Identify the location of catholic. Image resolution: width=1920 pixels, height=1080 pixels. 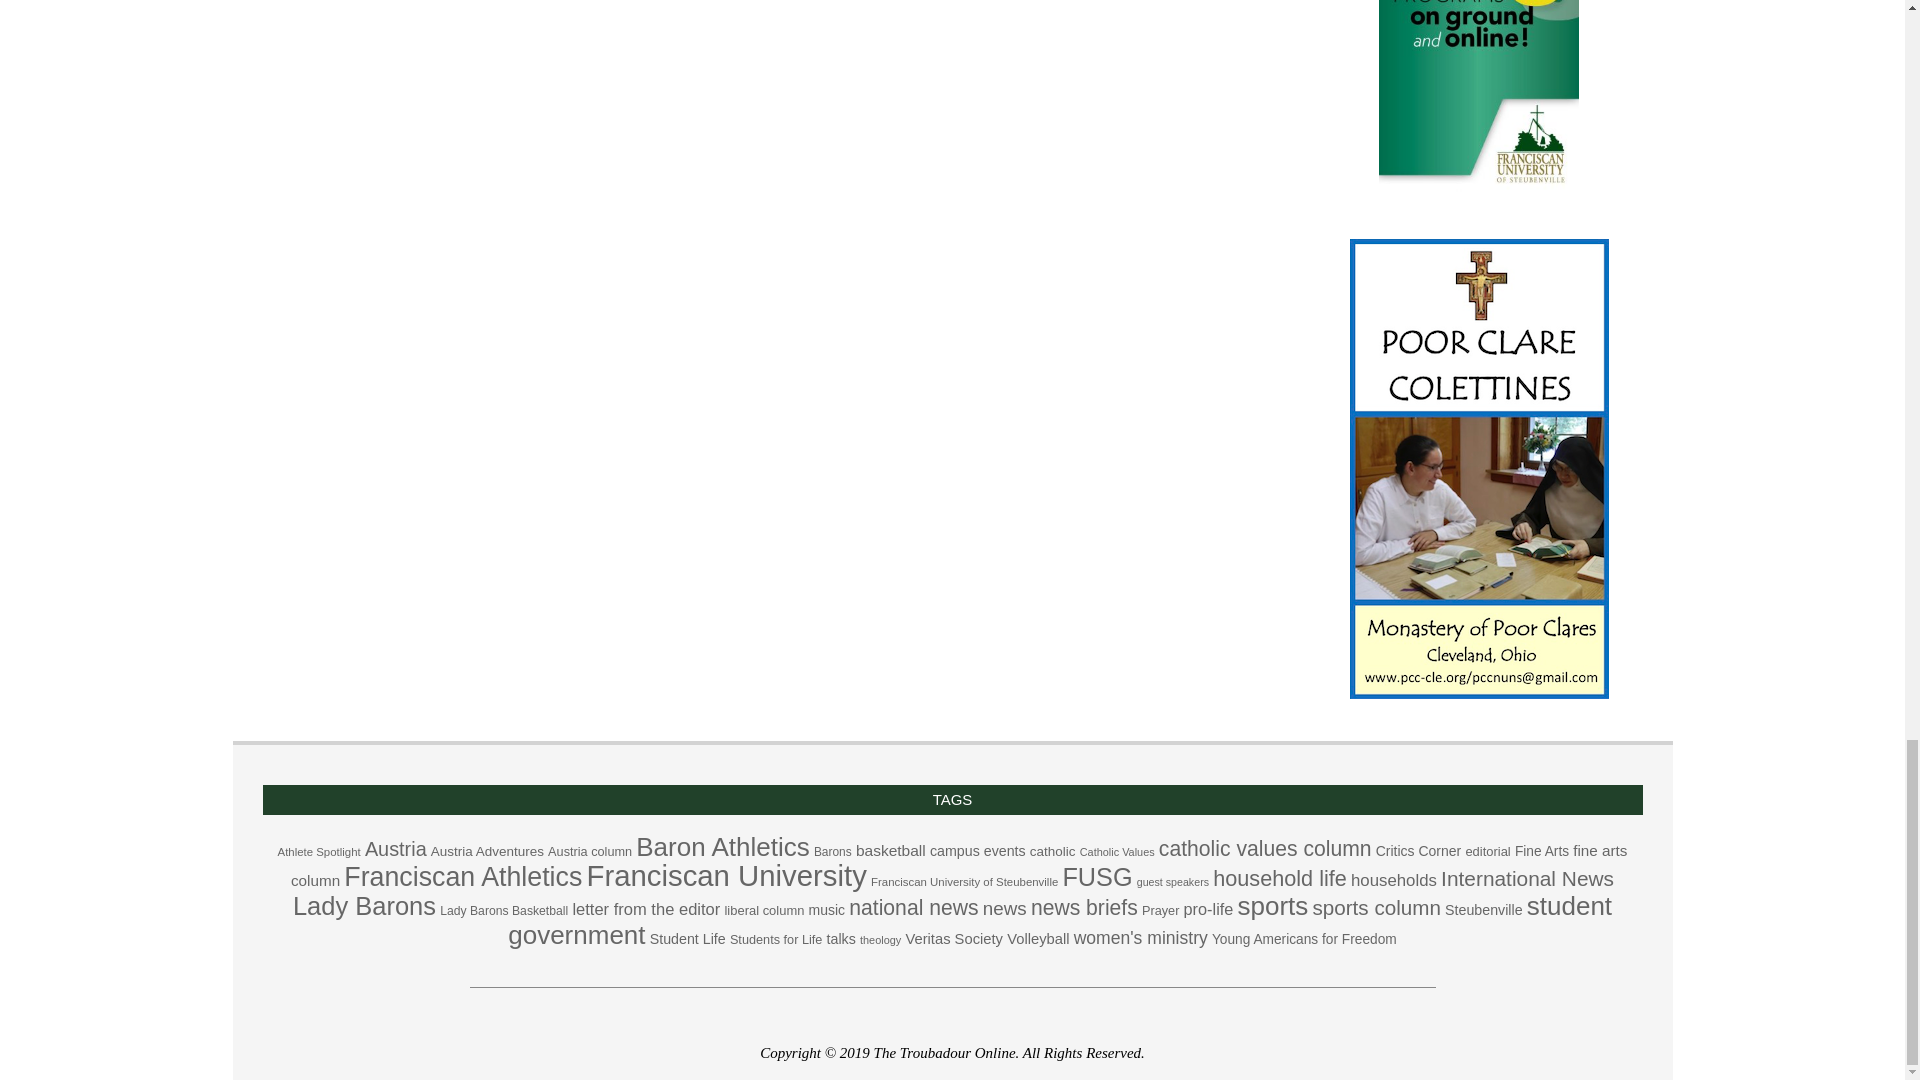
(1052, 850).